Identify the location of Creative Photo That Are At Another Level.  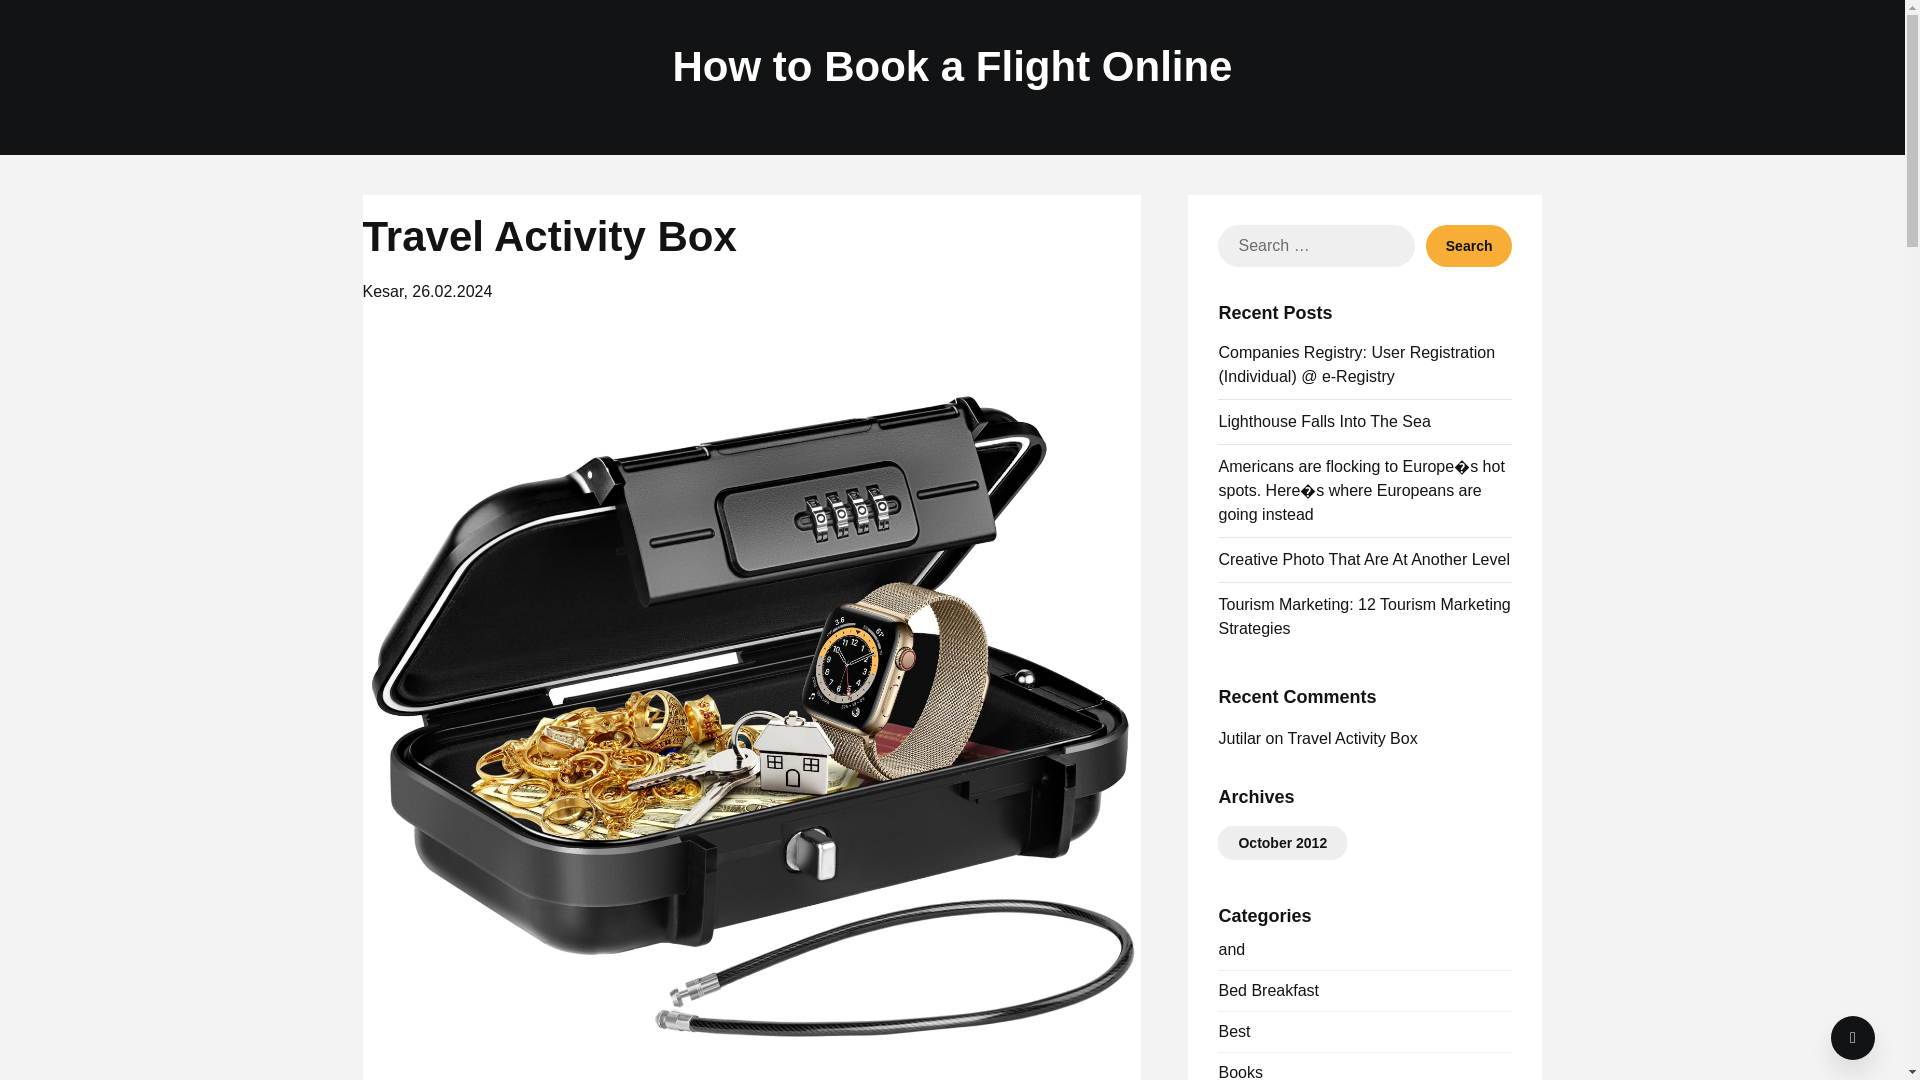
(1363, 559).